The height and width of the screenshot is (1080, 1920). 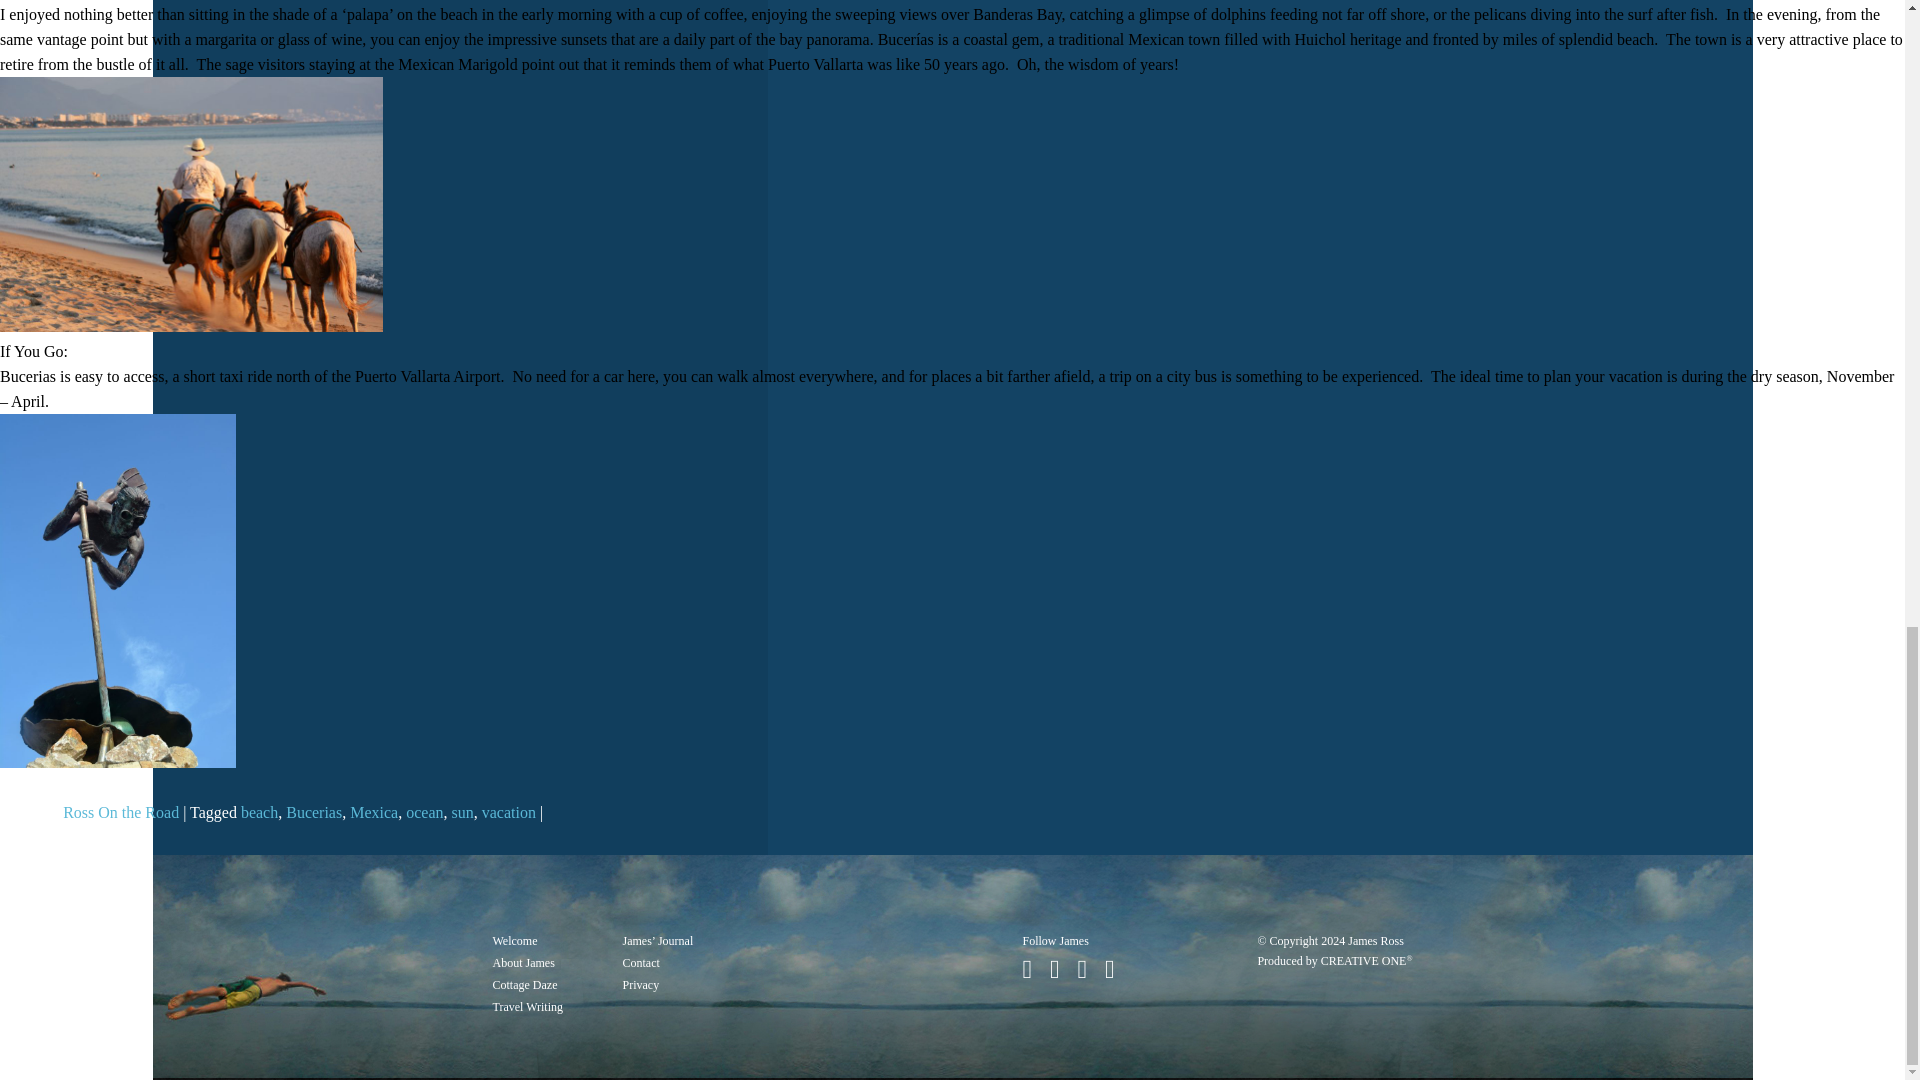 I want to click on Contact, so click(x=640, y=962).